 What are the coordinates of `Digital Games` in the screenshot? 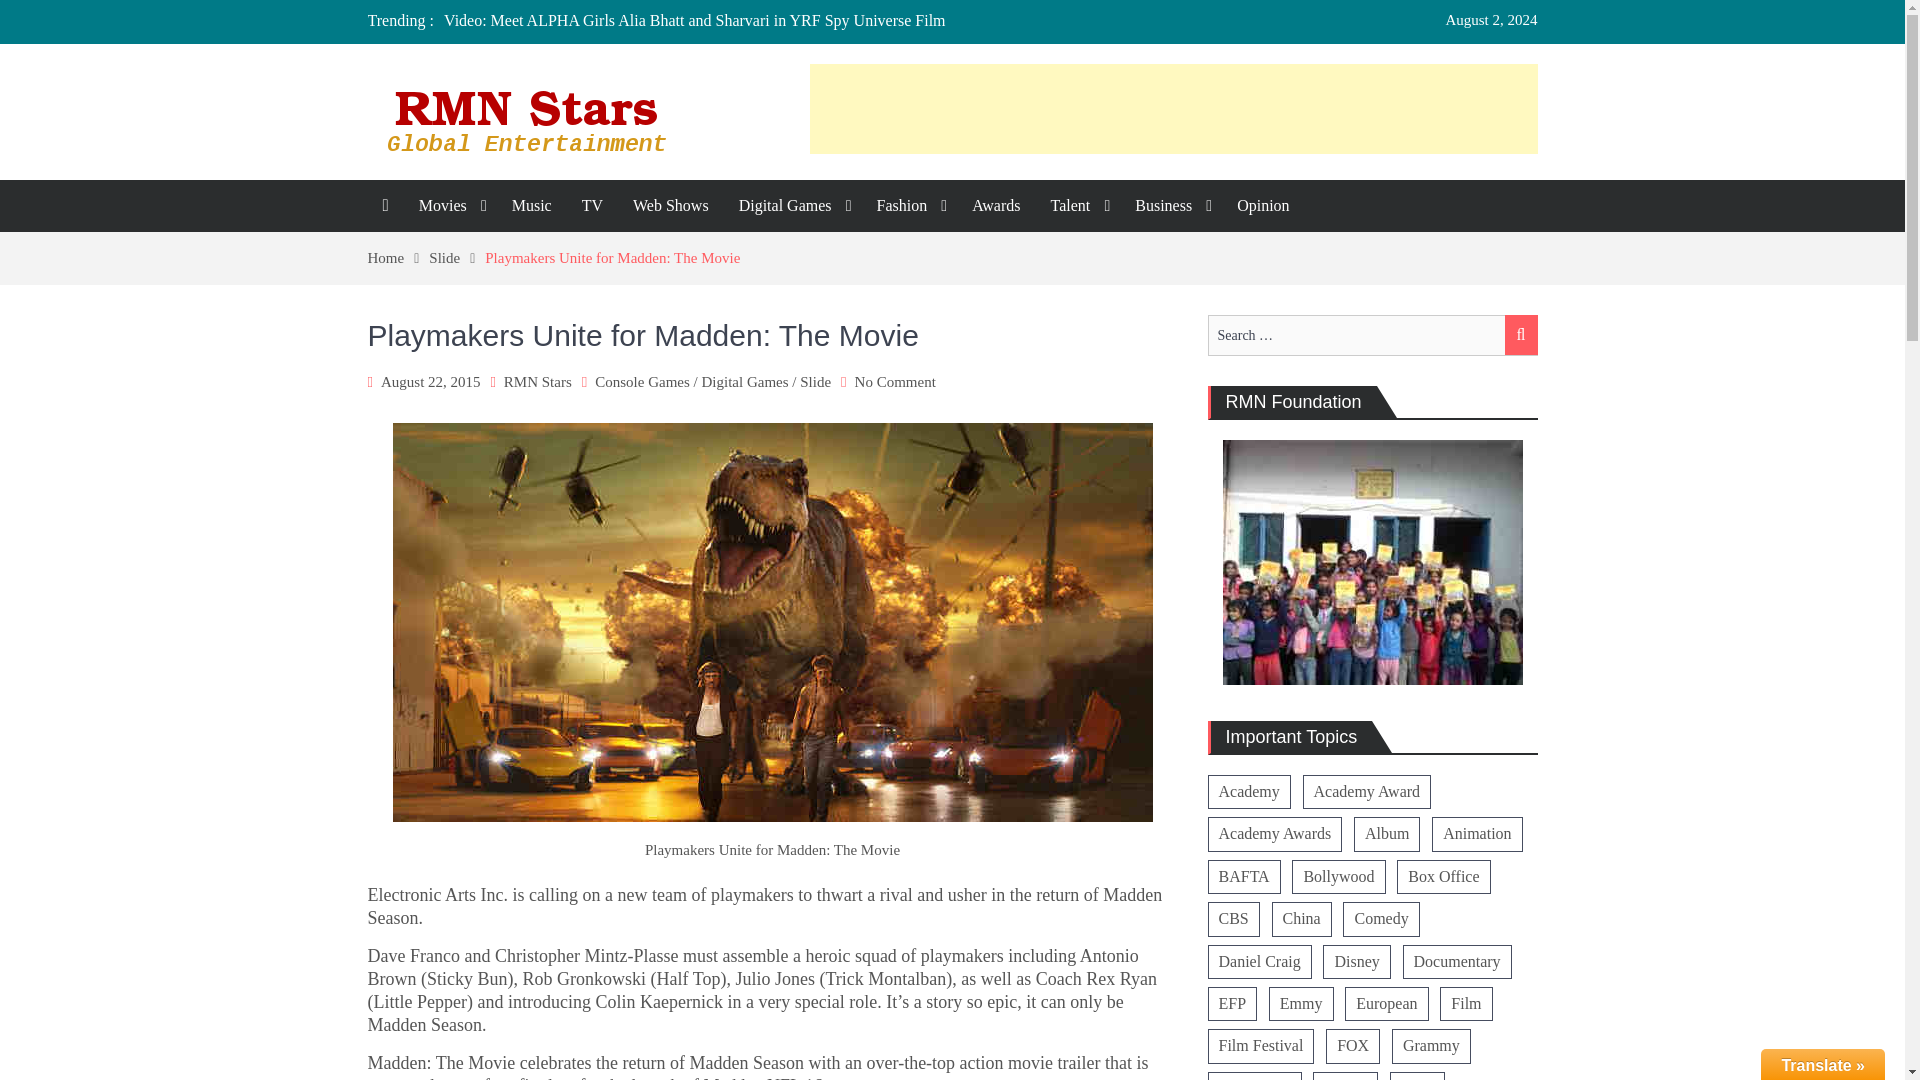 It's located at (792, 206).